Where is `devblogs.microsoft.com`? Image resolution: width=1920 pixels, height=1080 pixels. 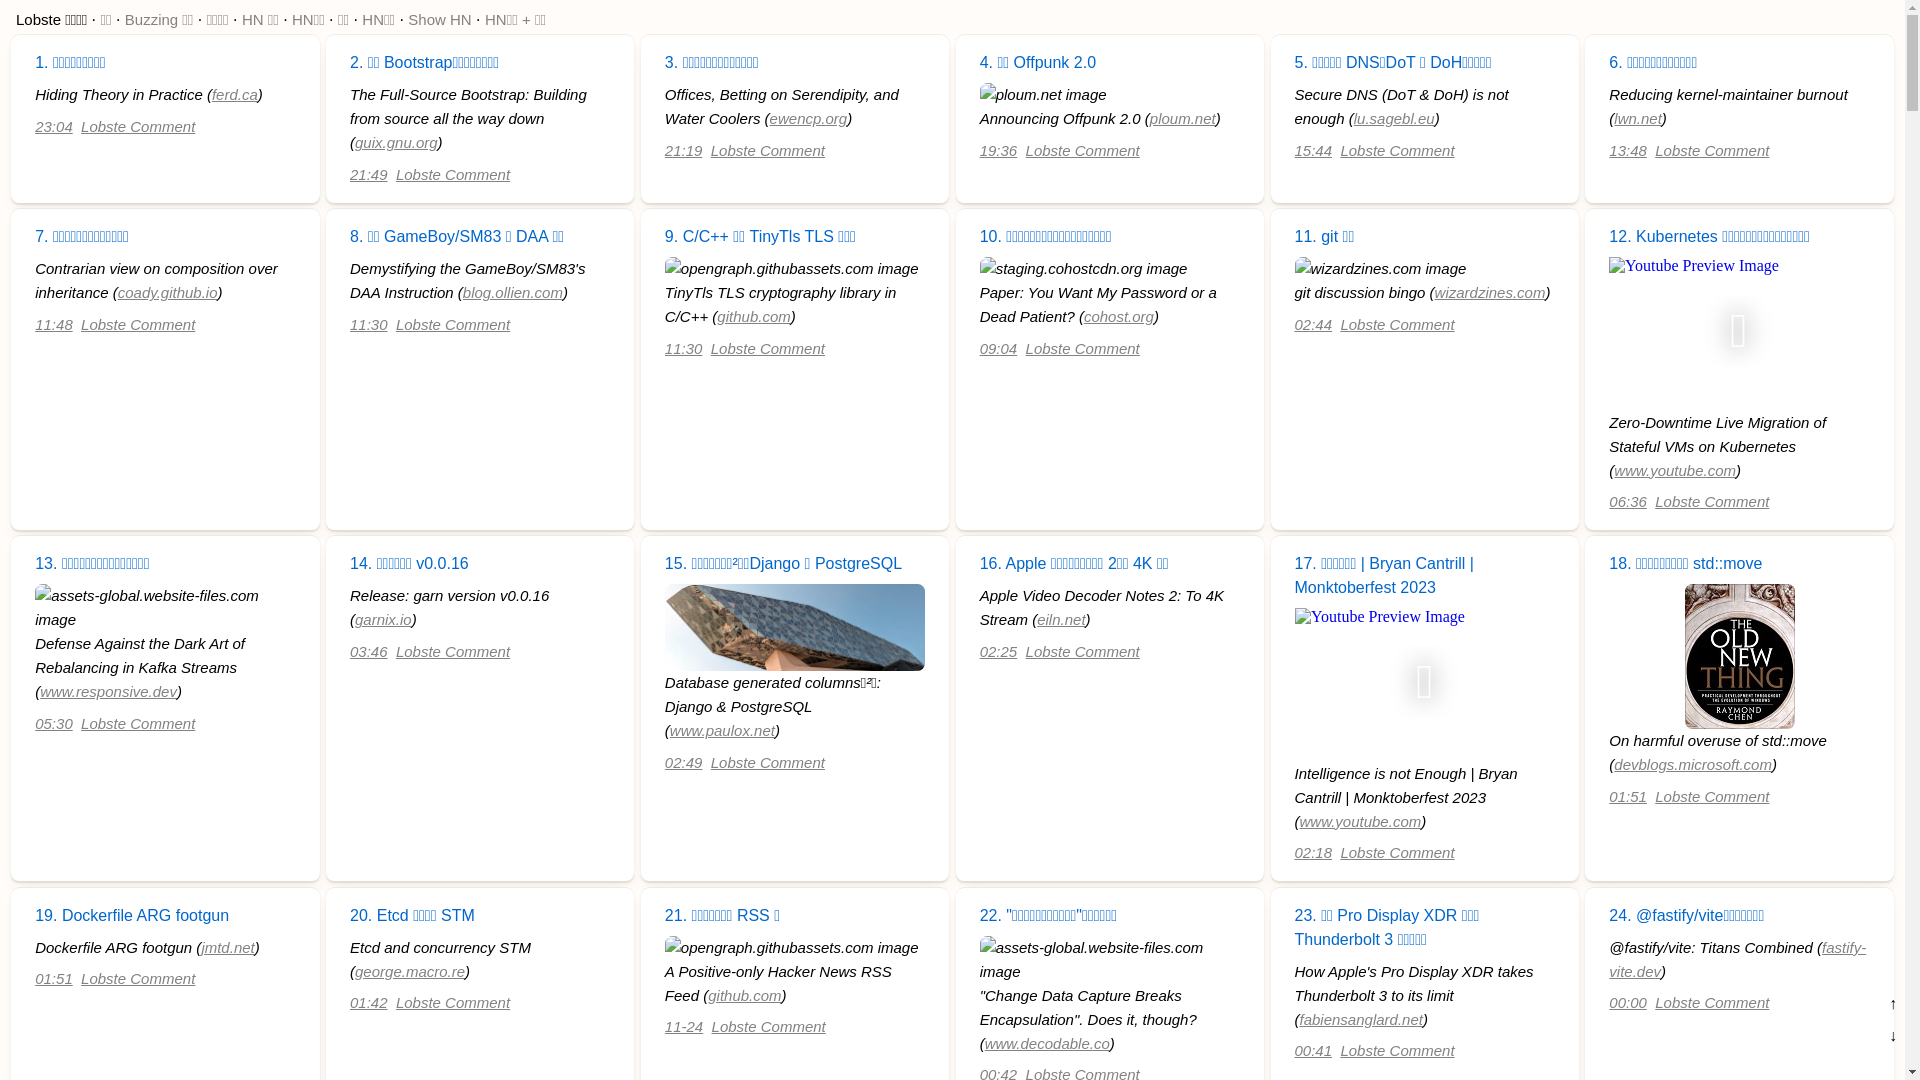 devblogs.microsoft.com is located at coordinates (1693, 764).